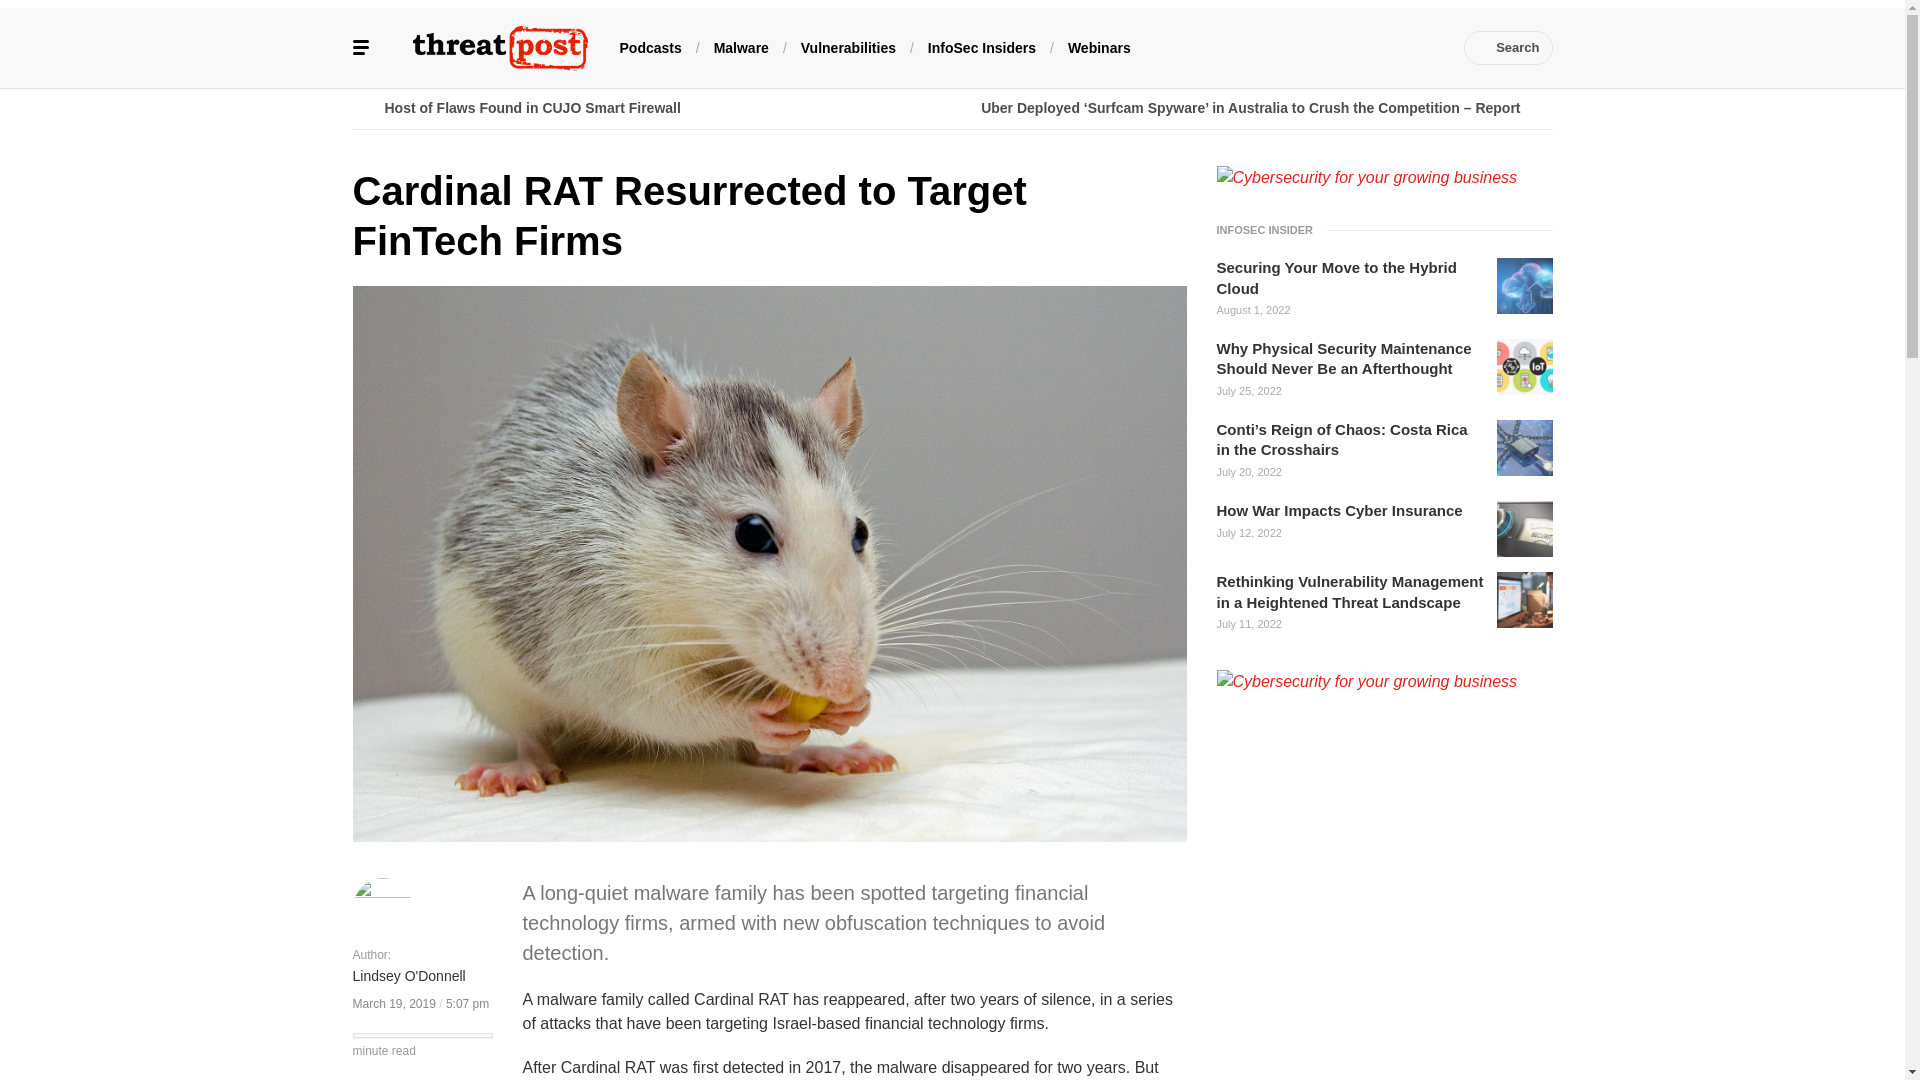  What do you see at coordinates (982, 46) in the screenshot?
I see `InfoSec Insiders` at bounding box center [982, 46].